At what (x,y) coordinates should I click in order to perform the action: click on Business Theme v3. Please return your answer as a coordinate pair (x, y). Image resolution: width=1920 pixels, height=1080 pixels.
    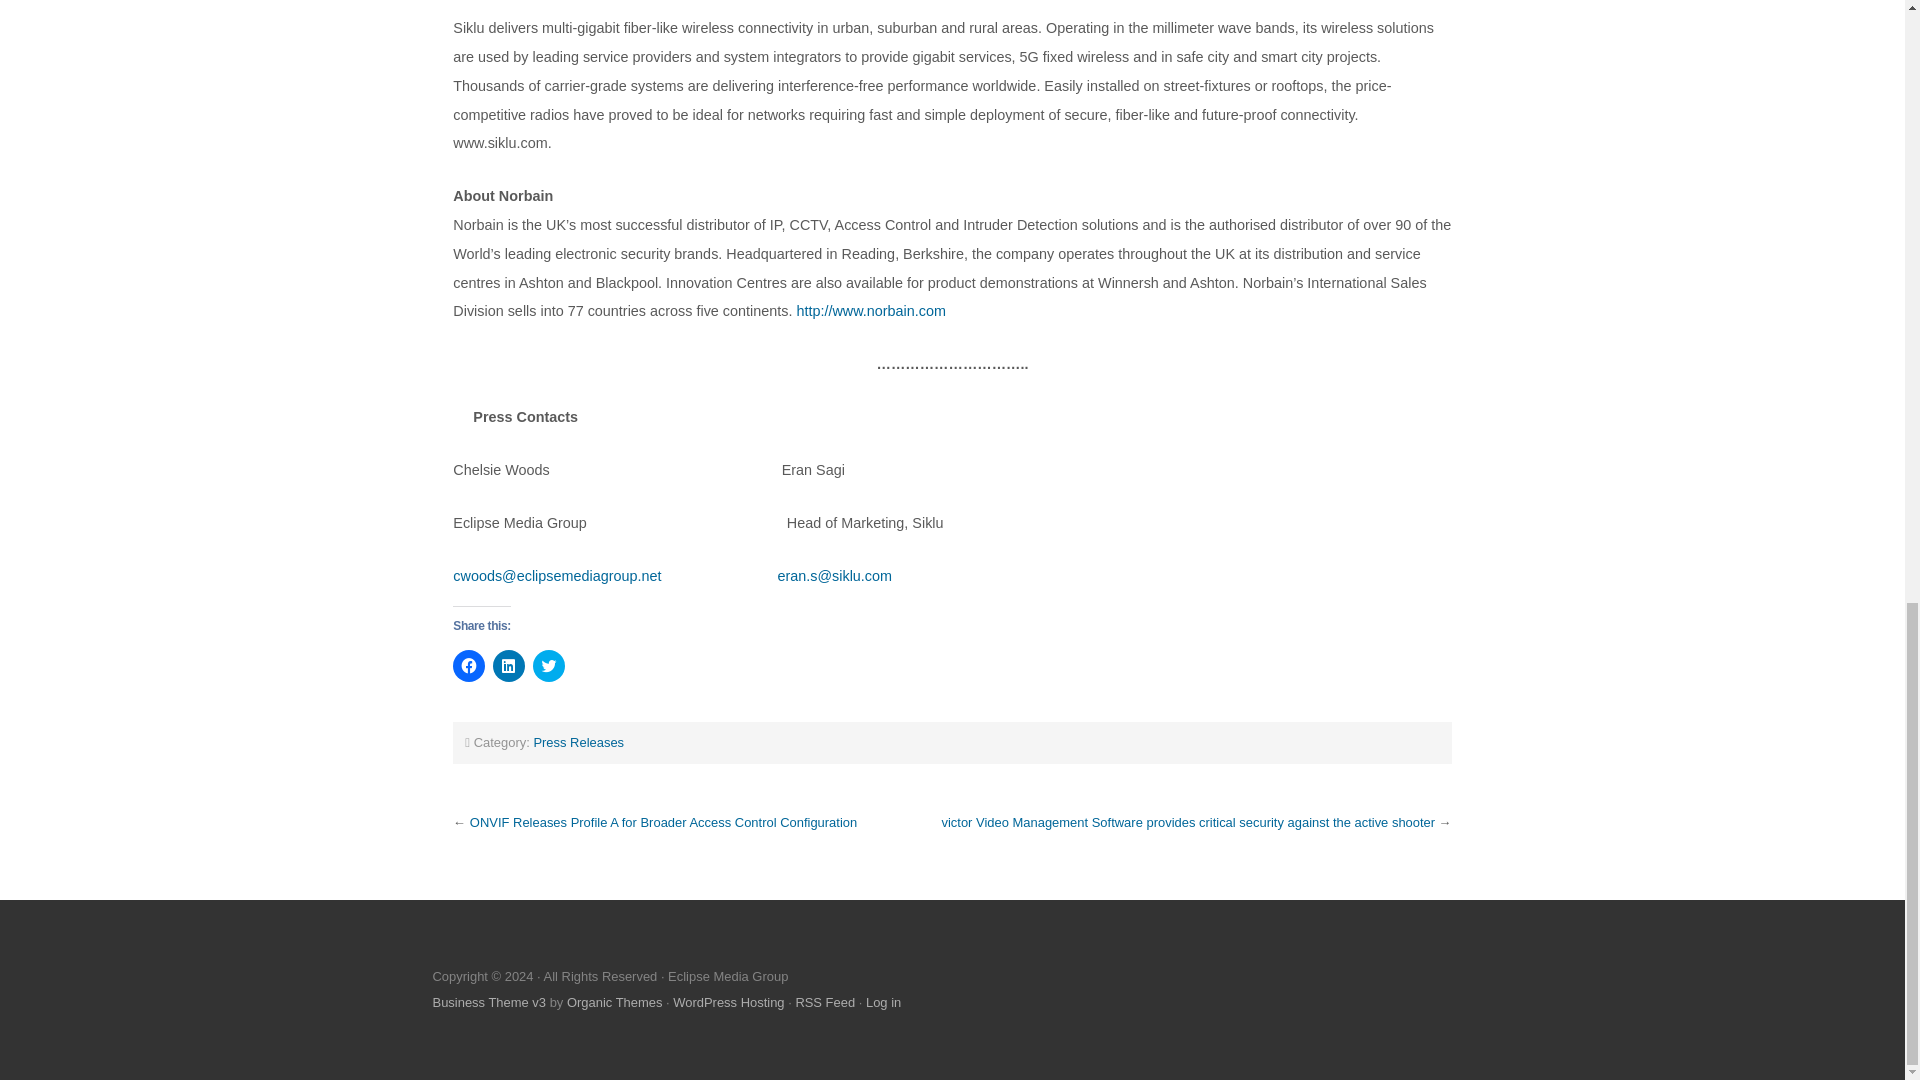
    Looking at the image, I should click on (488, 1002).